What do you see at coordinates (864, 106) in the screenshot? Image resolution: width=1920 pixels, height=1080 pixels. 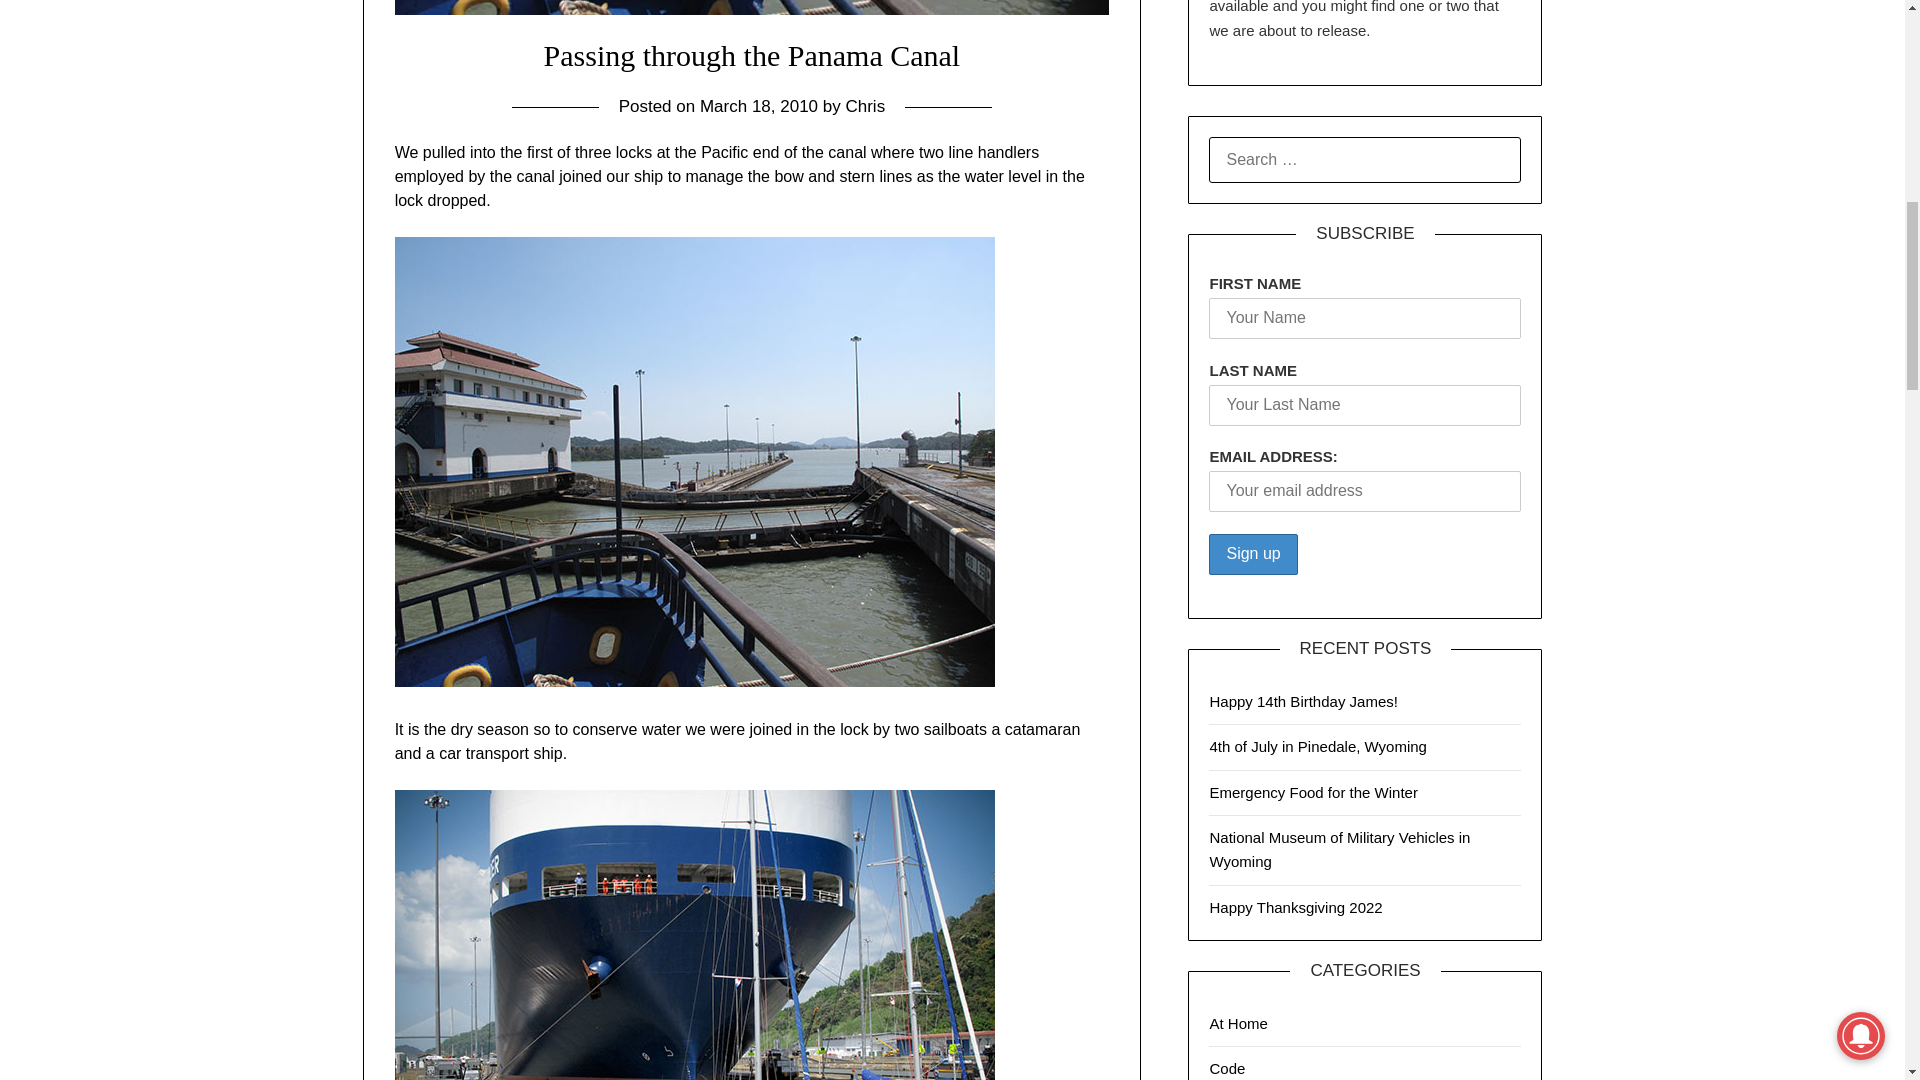 I see `Chris` at bounding box center [864, 106].